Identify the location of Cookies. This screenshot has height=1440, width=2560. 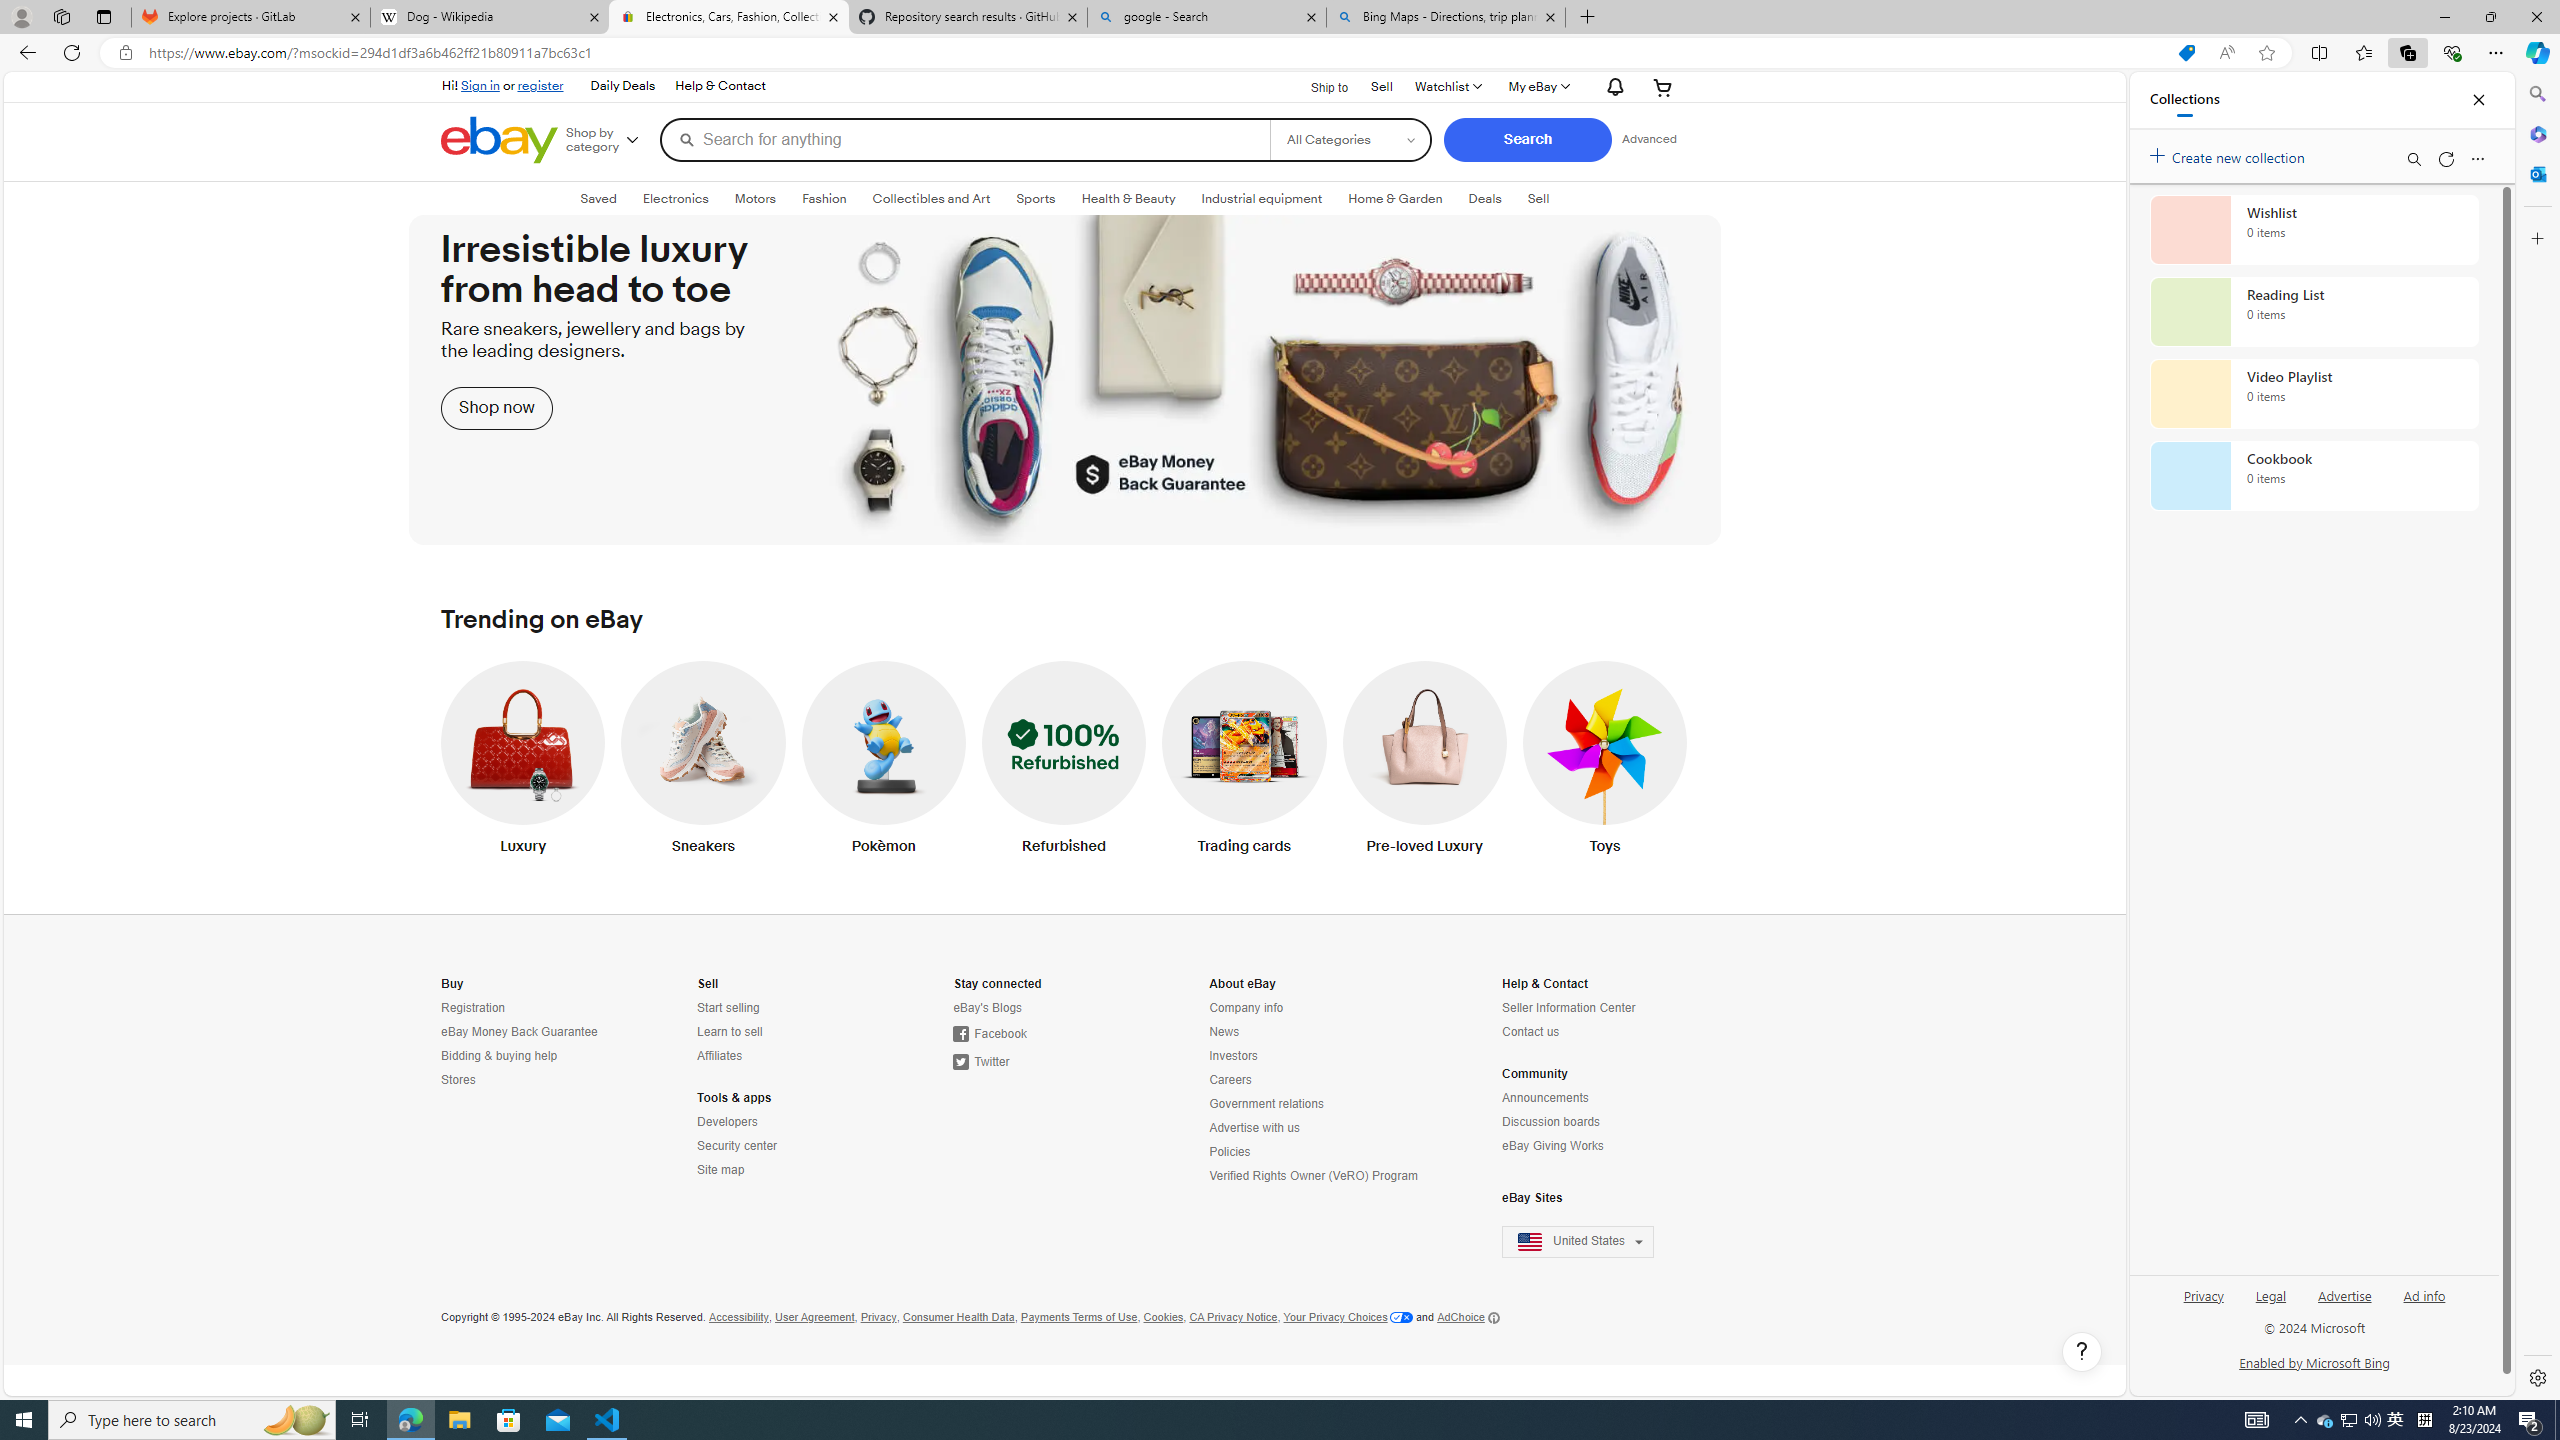
(1162, 1317).